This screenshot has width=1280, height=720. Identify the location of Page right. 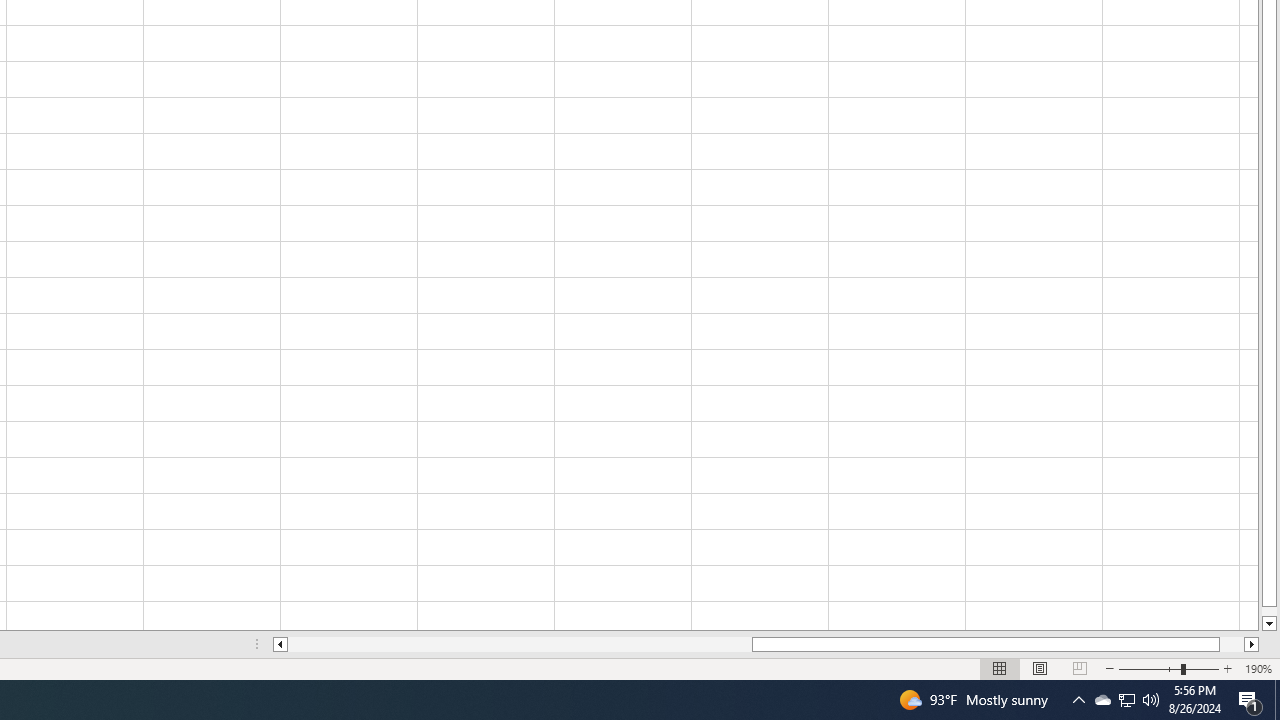
(1232, 644).